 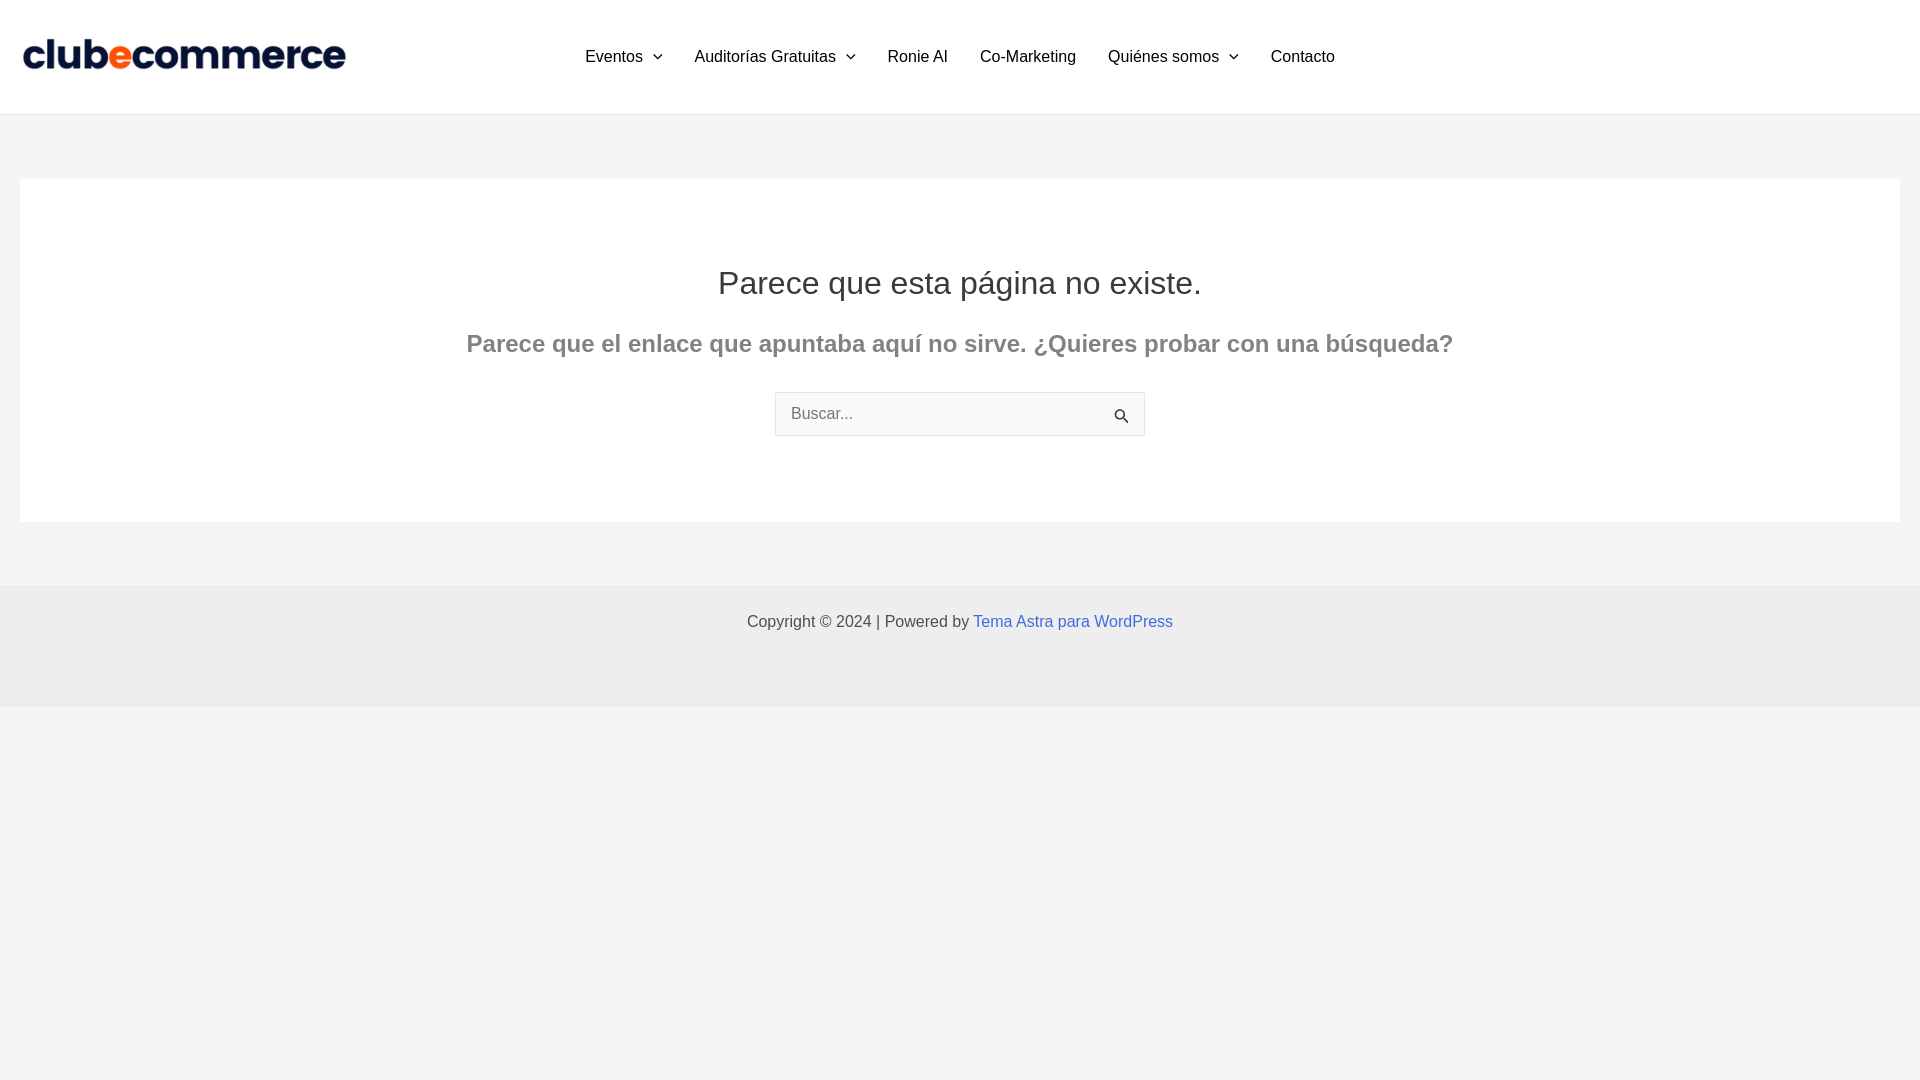 I want to click on Tema Astra para WordPress, so click(x=1073, y=621).